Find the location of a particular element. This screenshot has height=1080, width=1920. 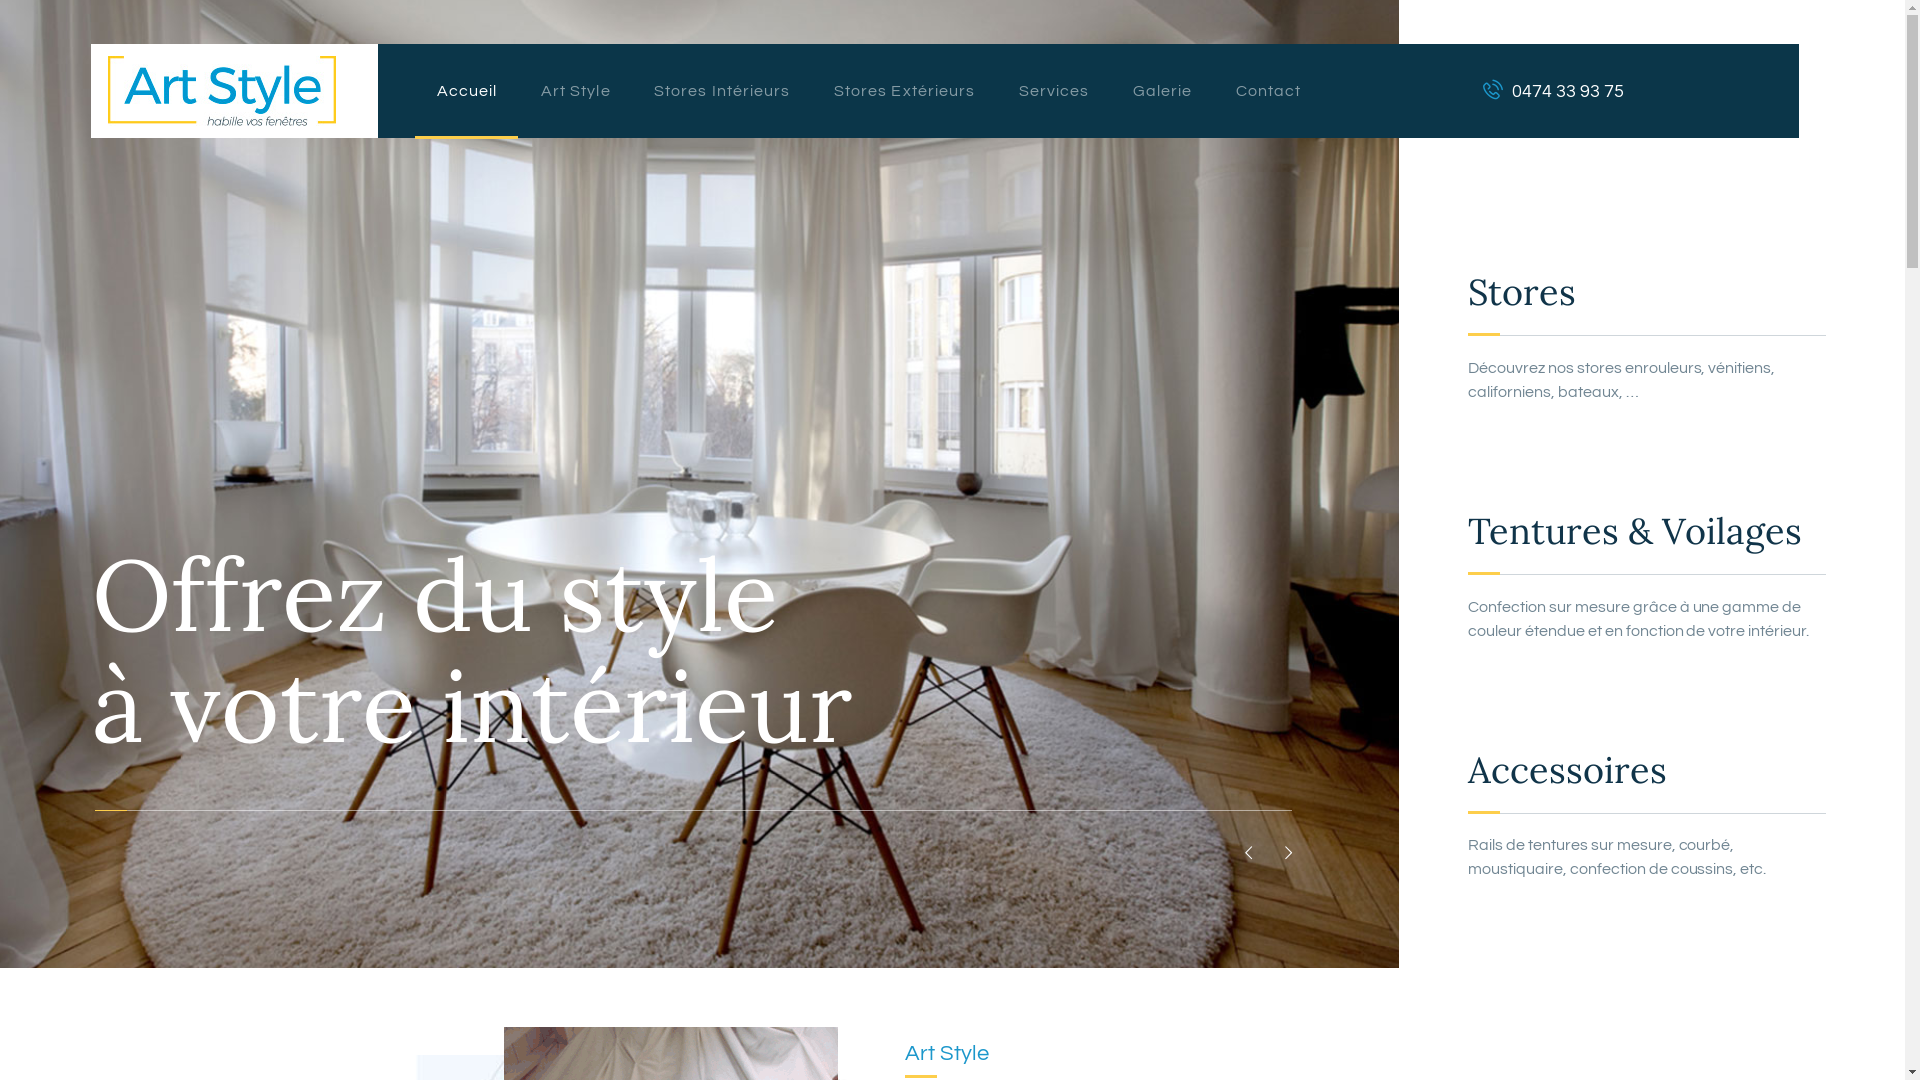

Galerie is located at coordinates (1162, 91).